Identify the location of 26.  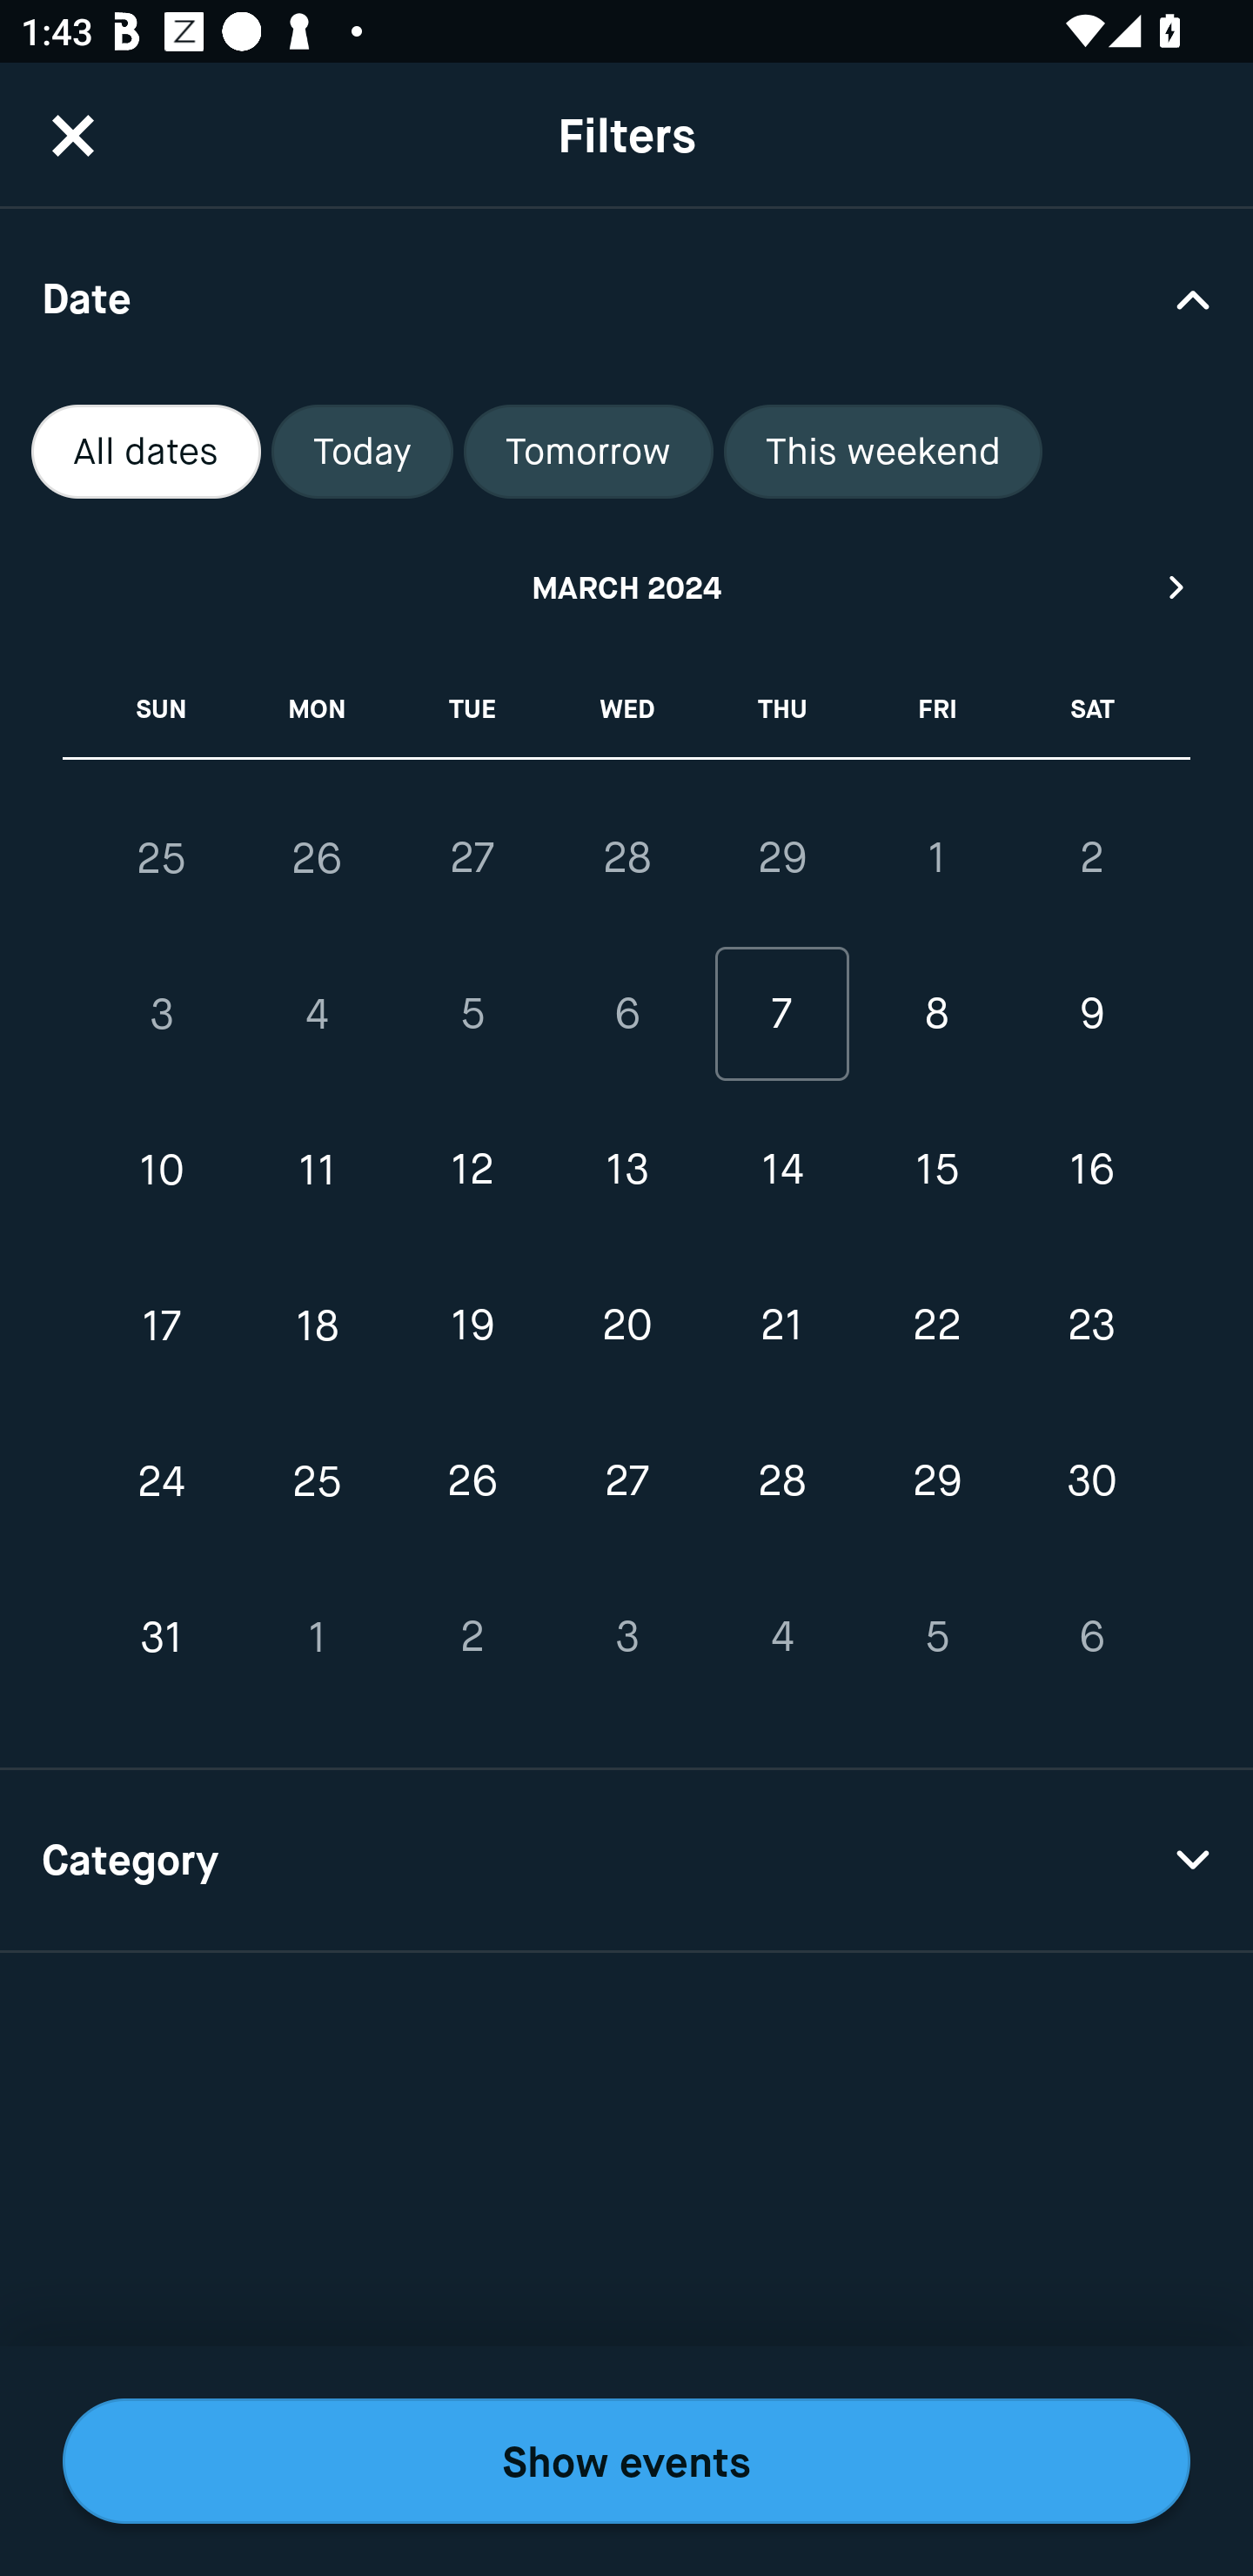
(317, 858).